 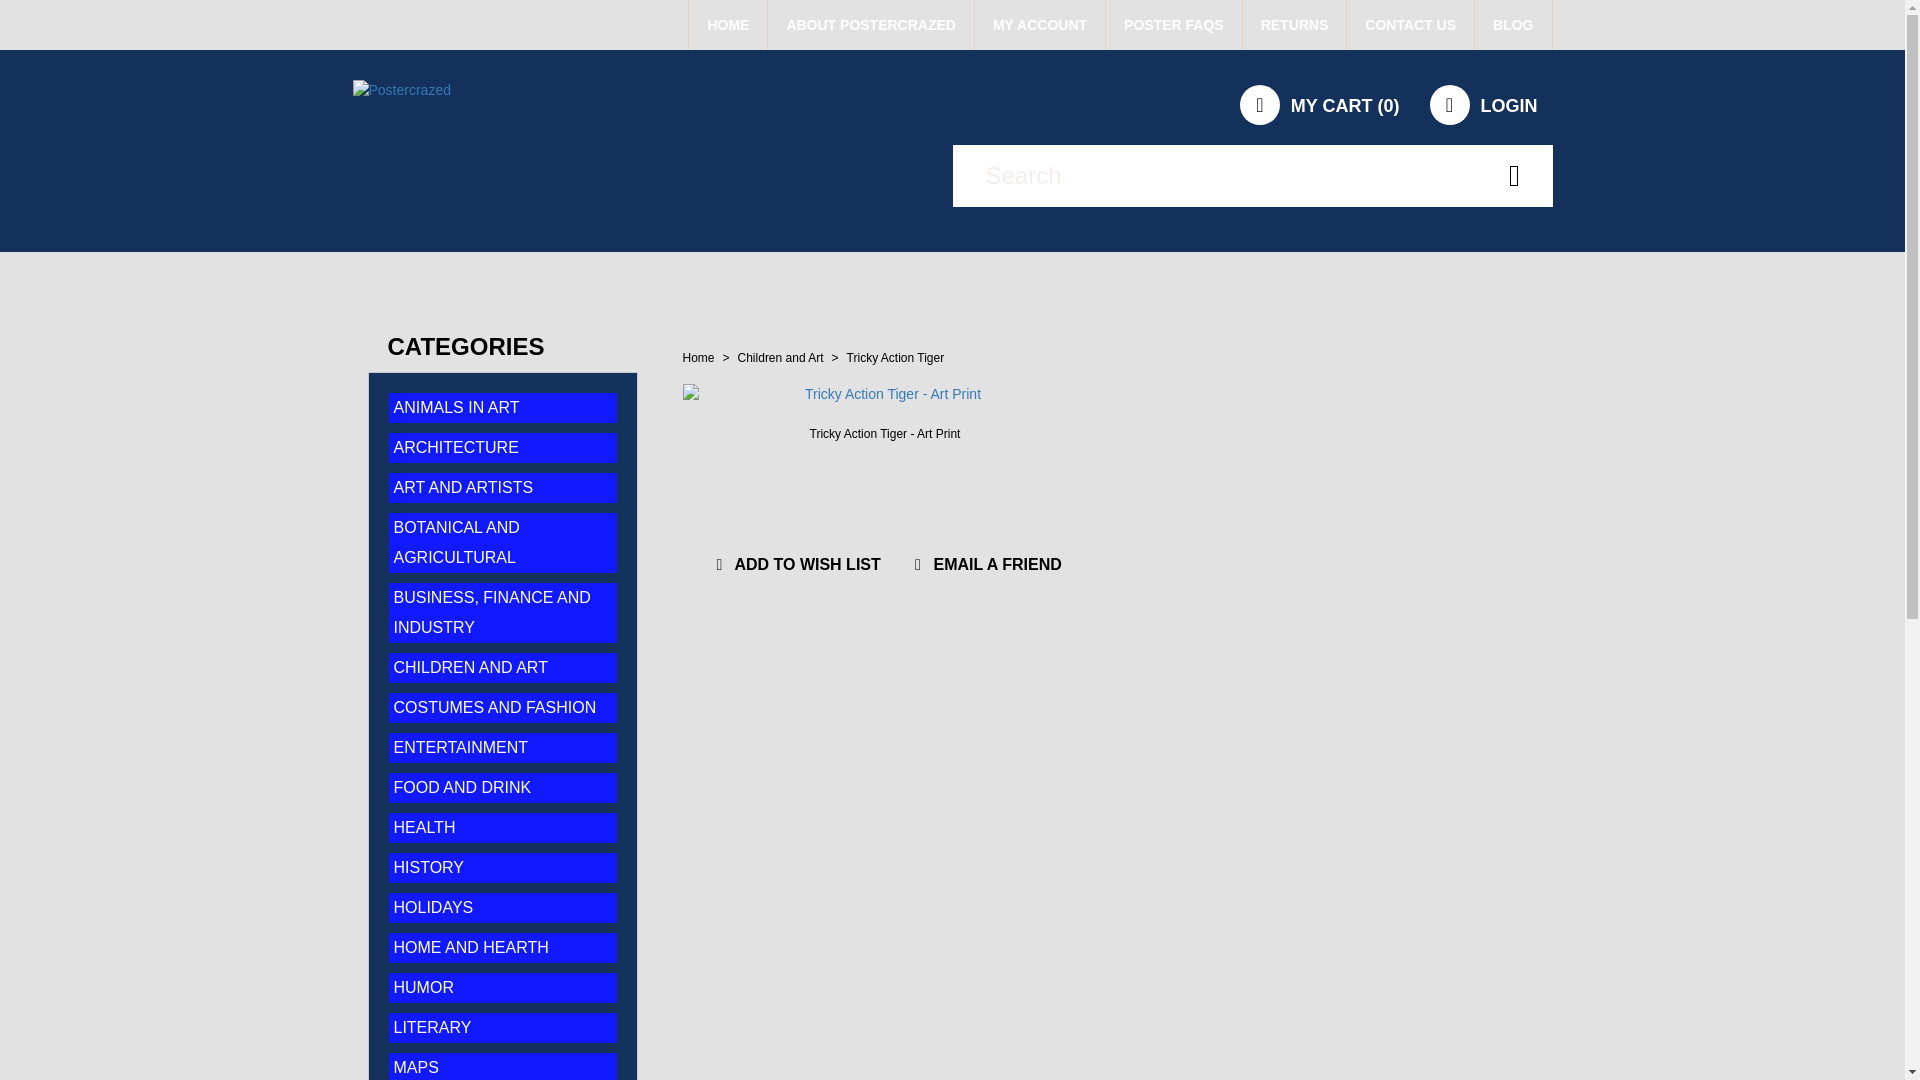 What do you see at coordinates (463, 487) in the screenshot?
I see `ART AND ARTISTS` at bounding box center [463, 487].